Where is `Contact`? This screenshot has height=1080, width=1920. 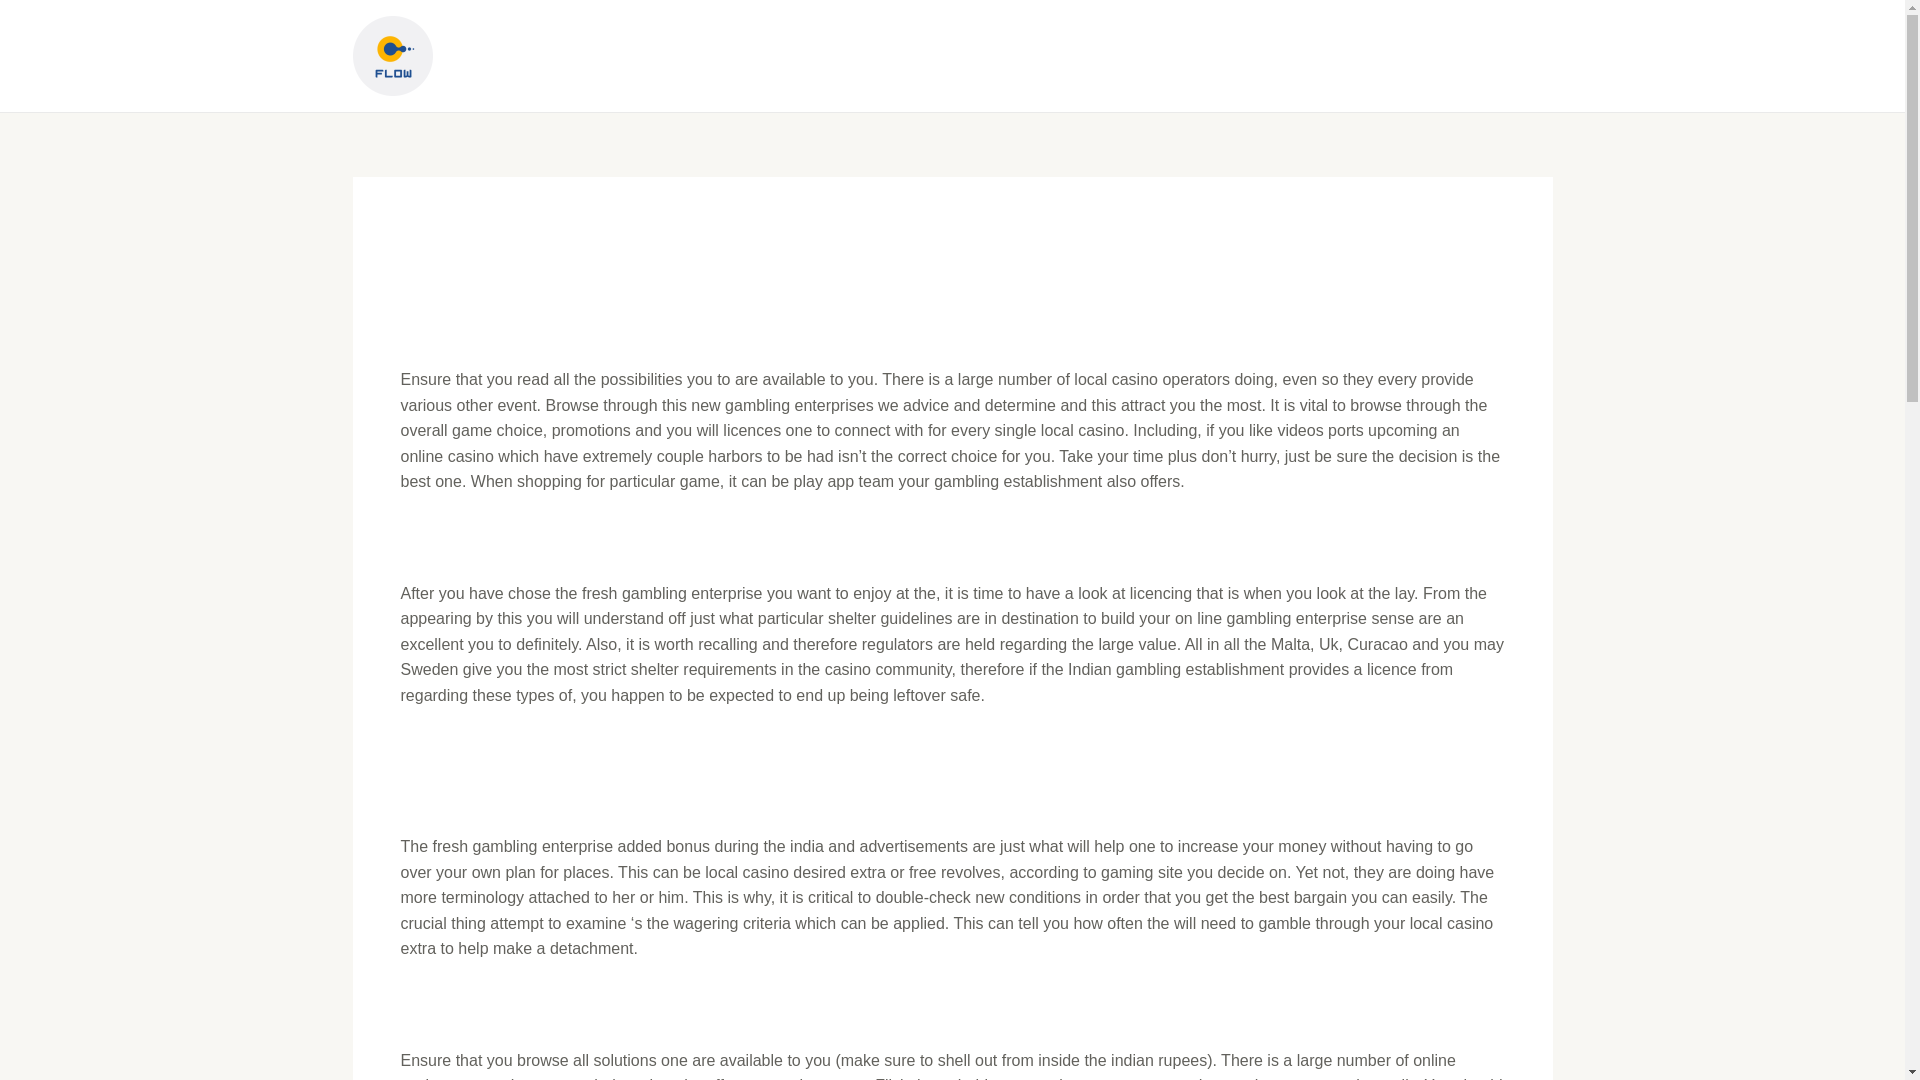 Contact is located at coordinates (1502, 56).